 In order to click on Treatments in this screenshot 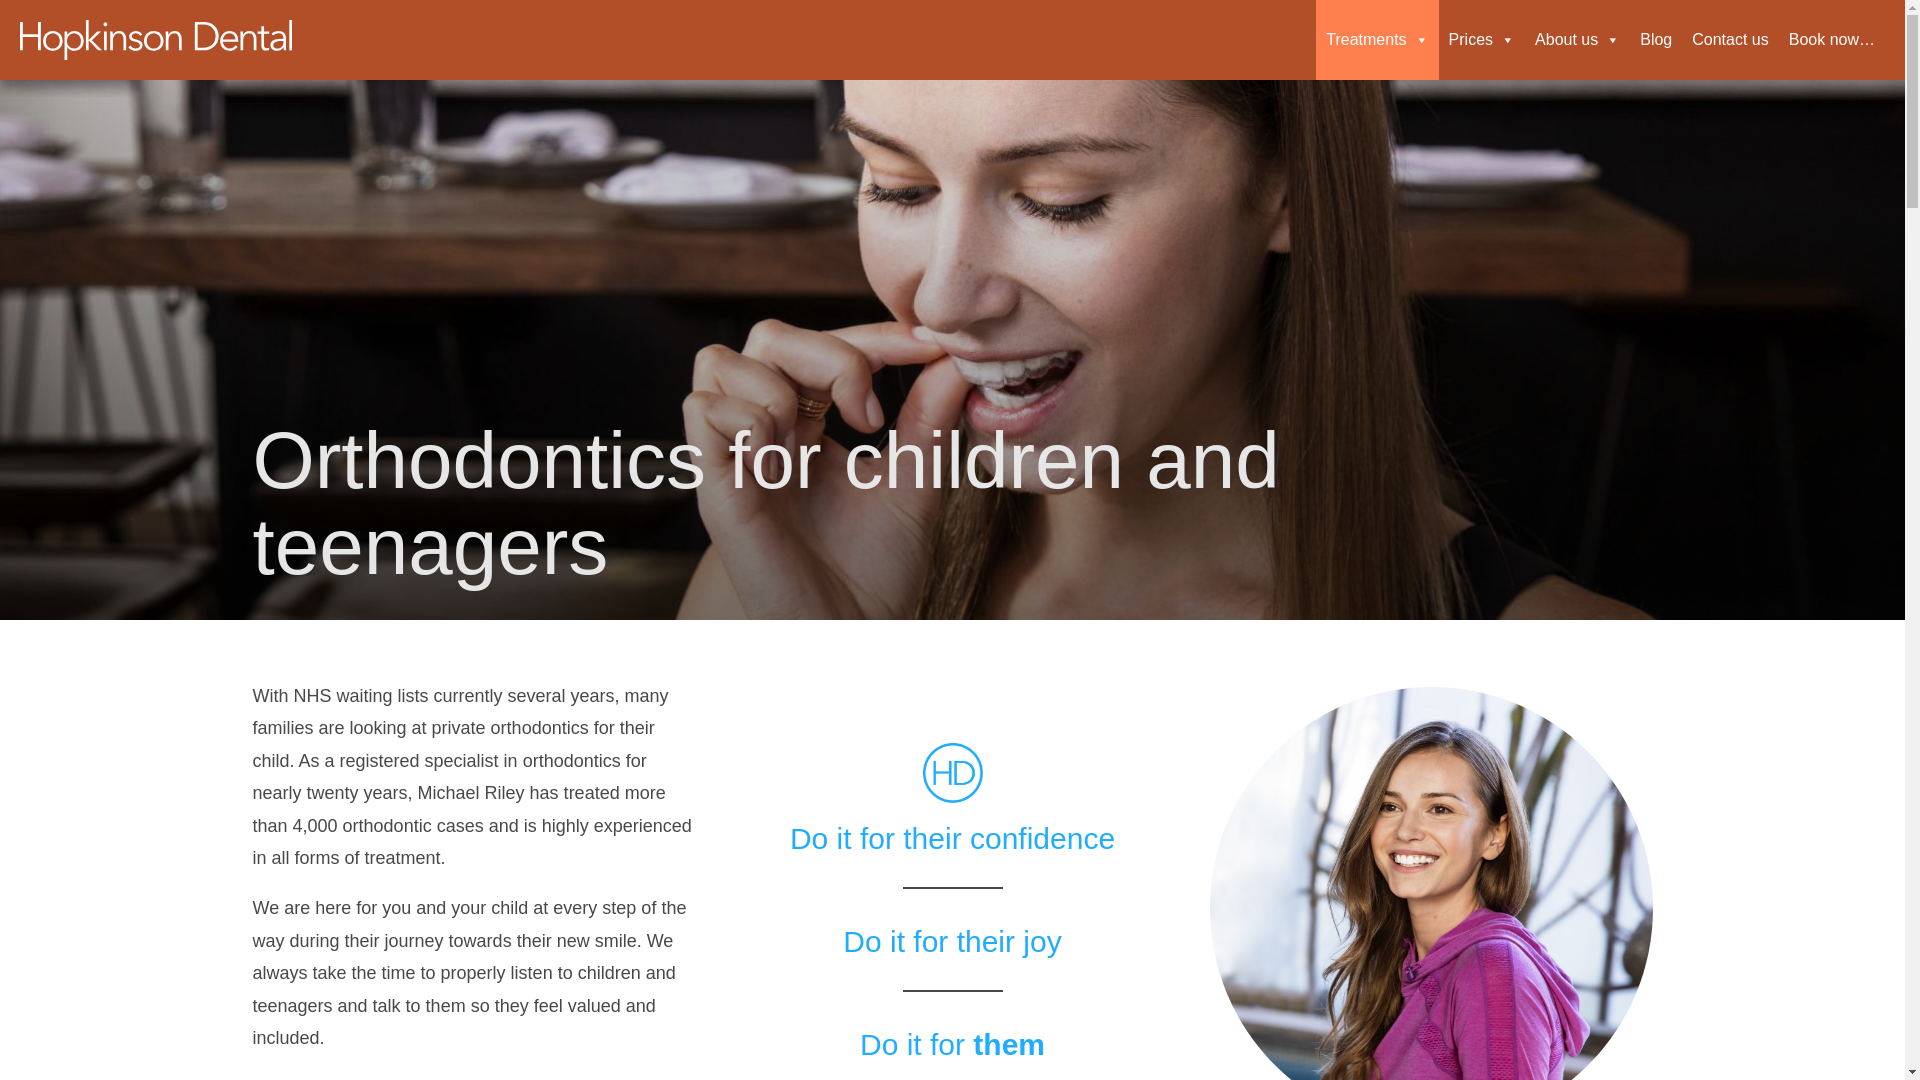, I will do `click(1376, 40)`.